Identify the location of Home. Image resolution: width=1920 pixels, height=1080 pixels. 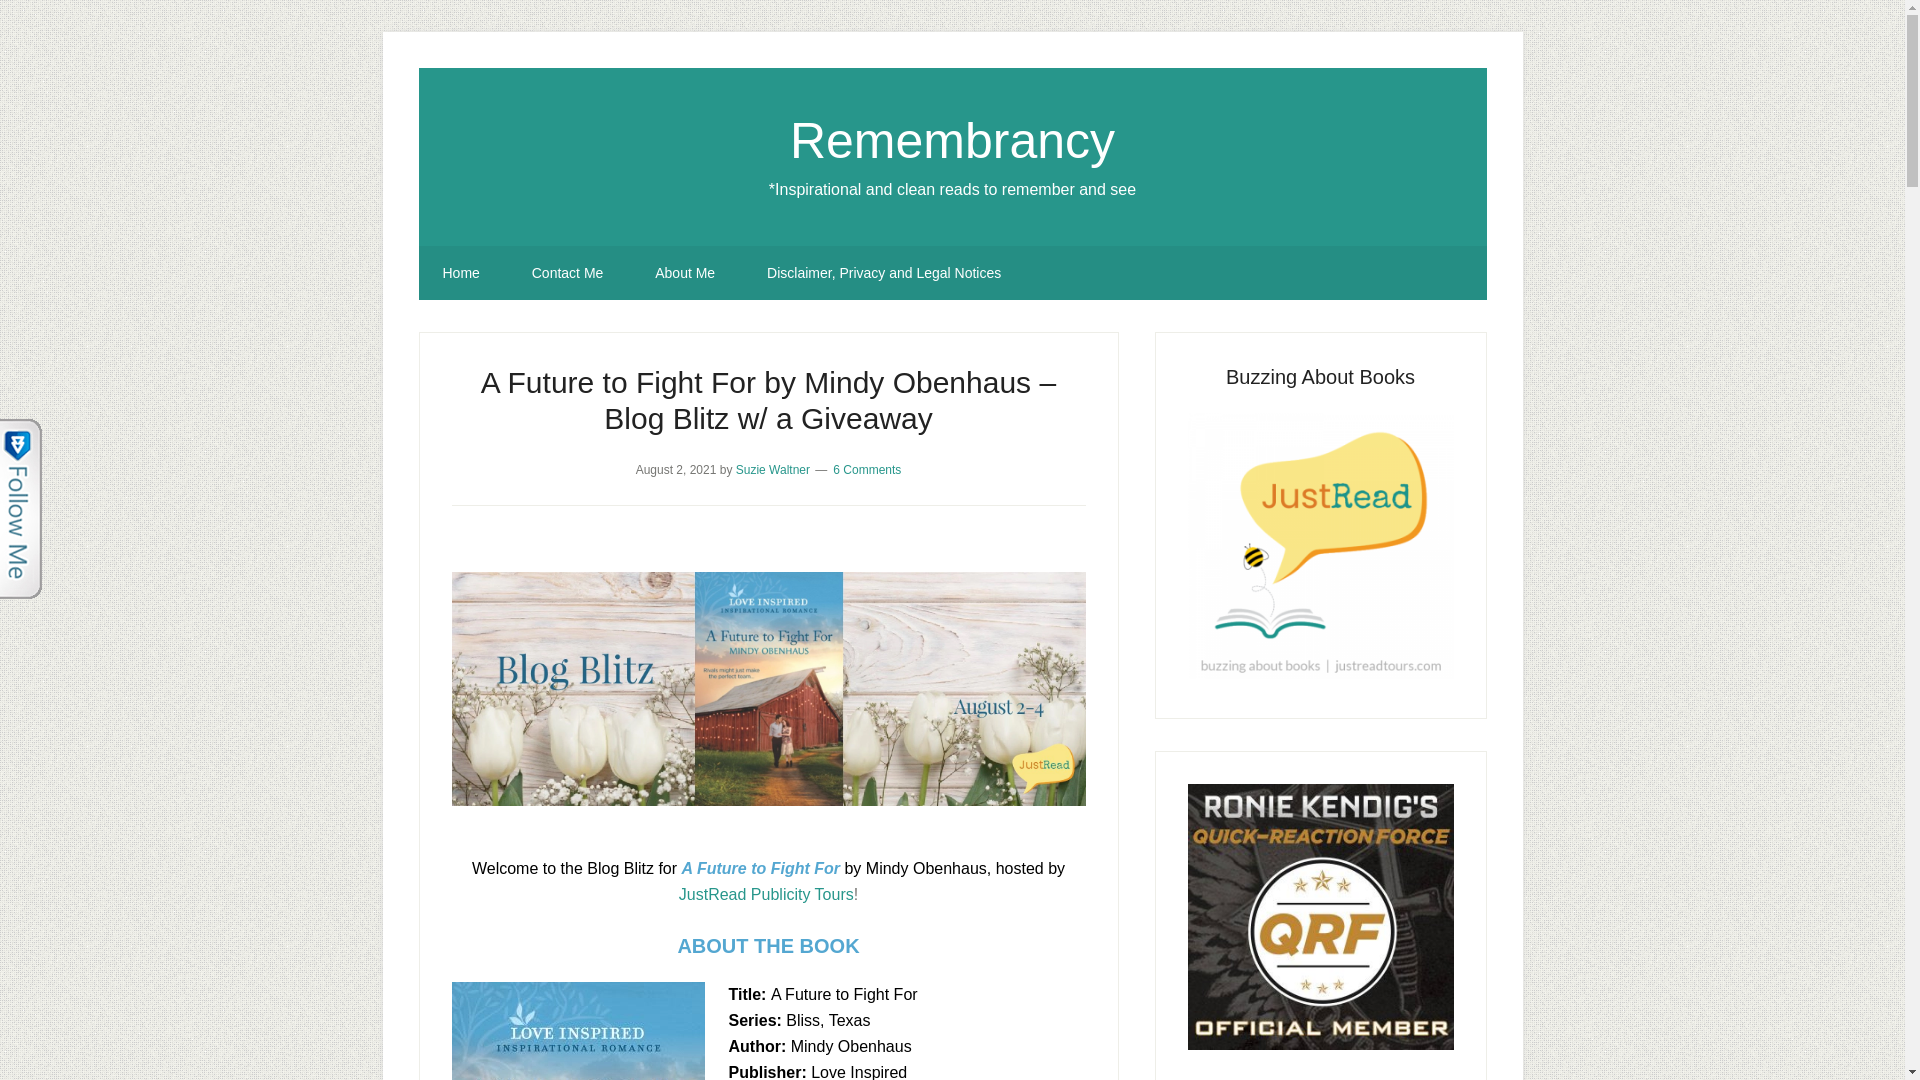
(460, 273).